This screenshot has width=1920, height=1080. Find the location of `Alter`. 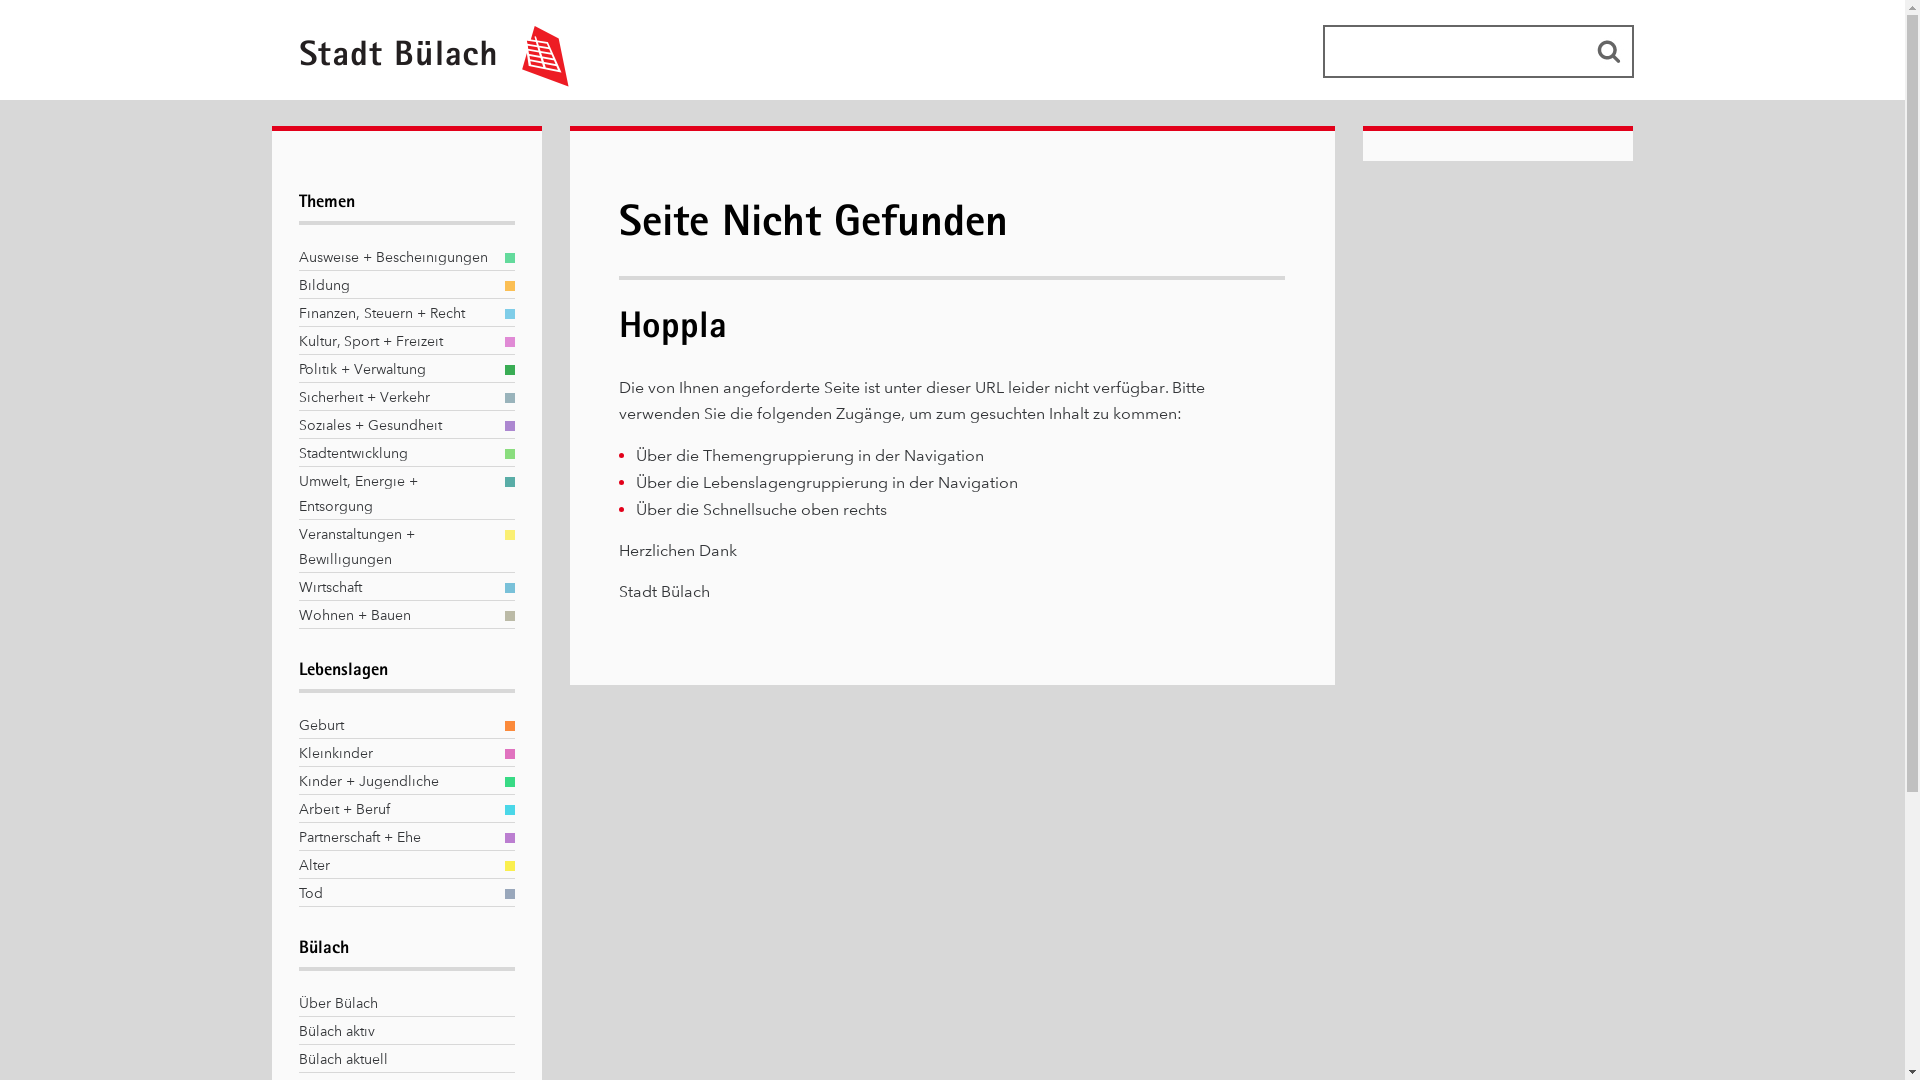

Alter is located at coordinates (396, 866).